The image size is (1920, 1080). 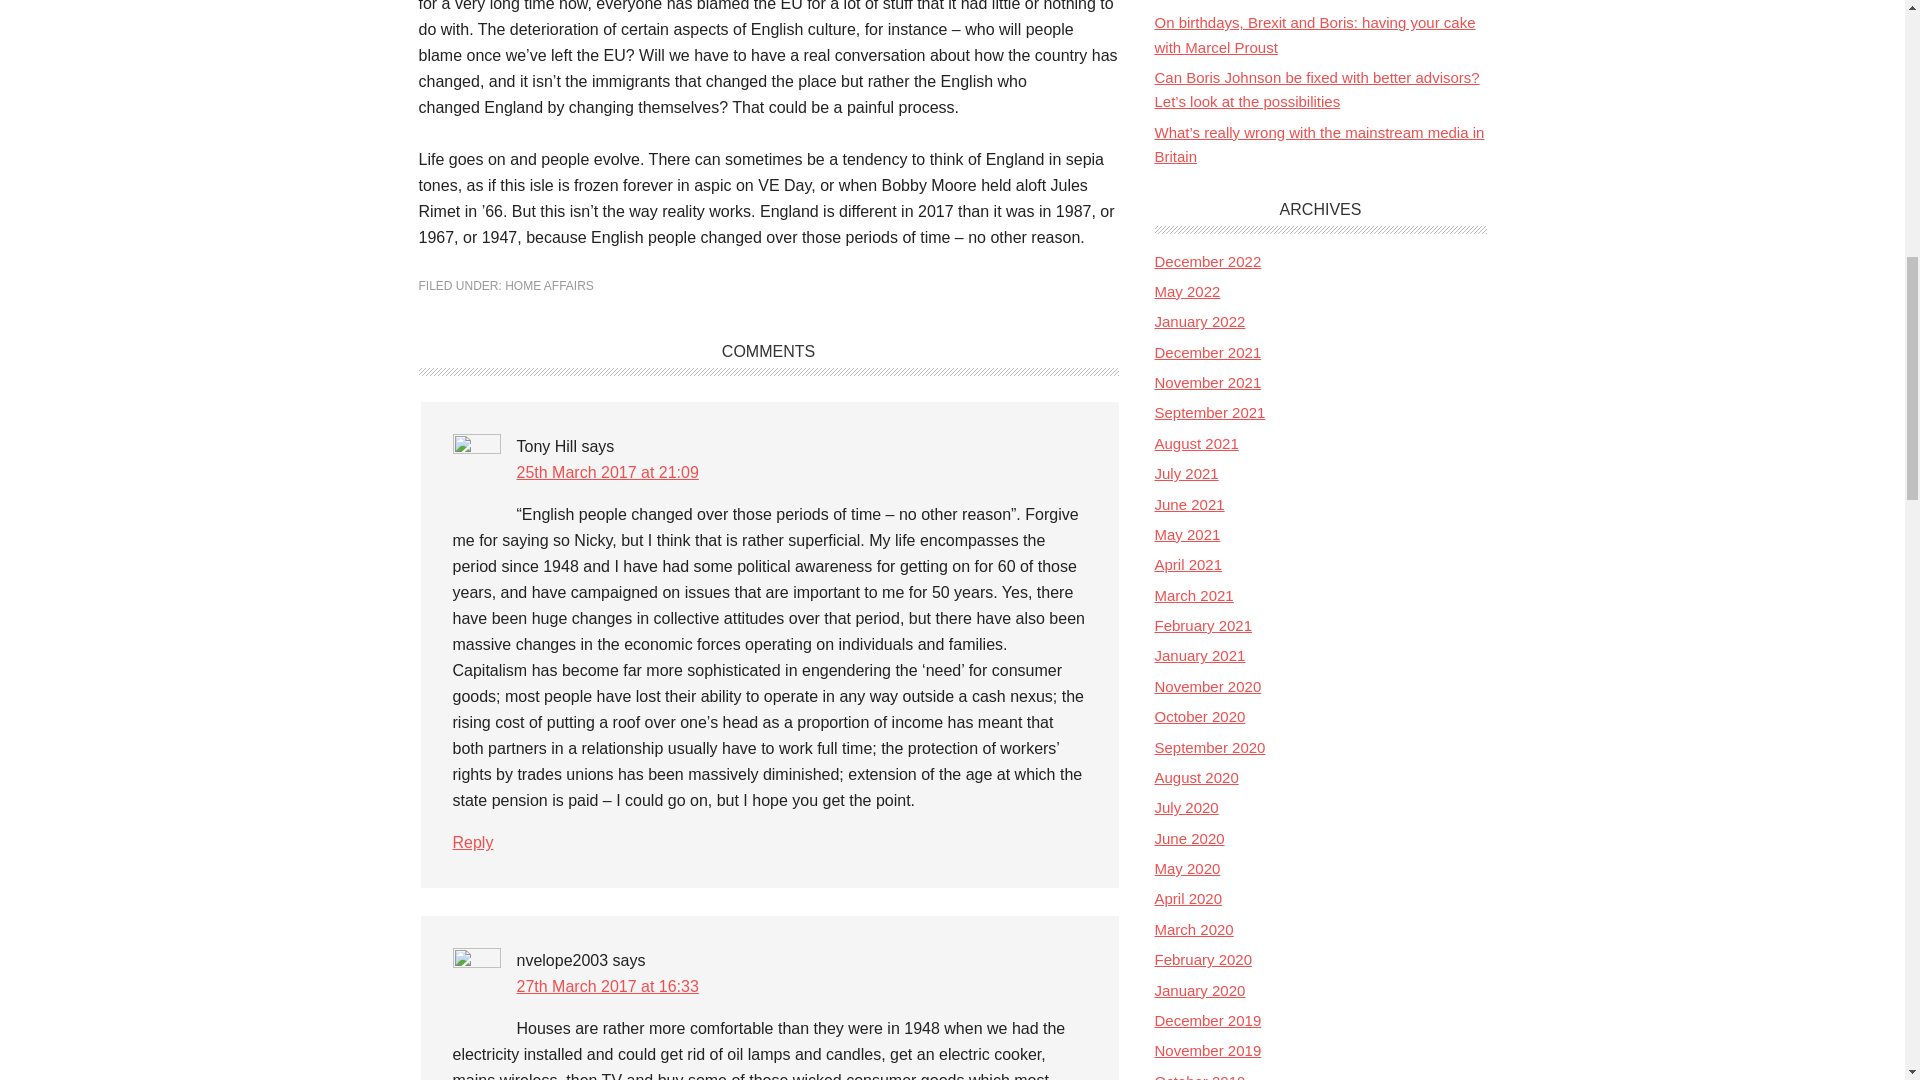 What do you see at coordinates (1207, 352) in the screenshot?
I see `December 2021` at bounding box center [1207, 352].